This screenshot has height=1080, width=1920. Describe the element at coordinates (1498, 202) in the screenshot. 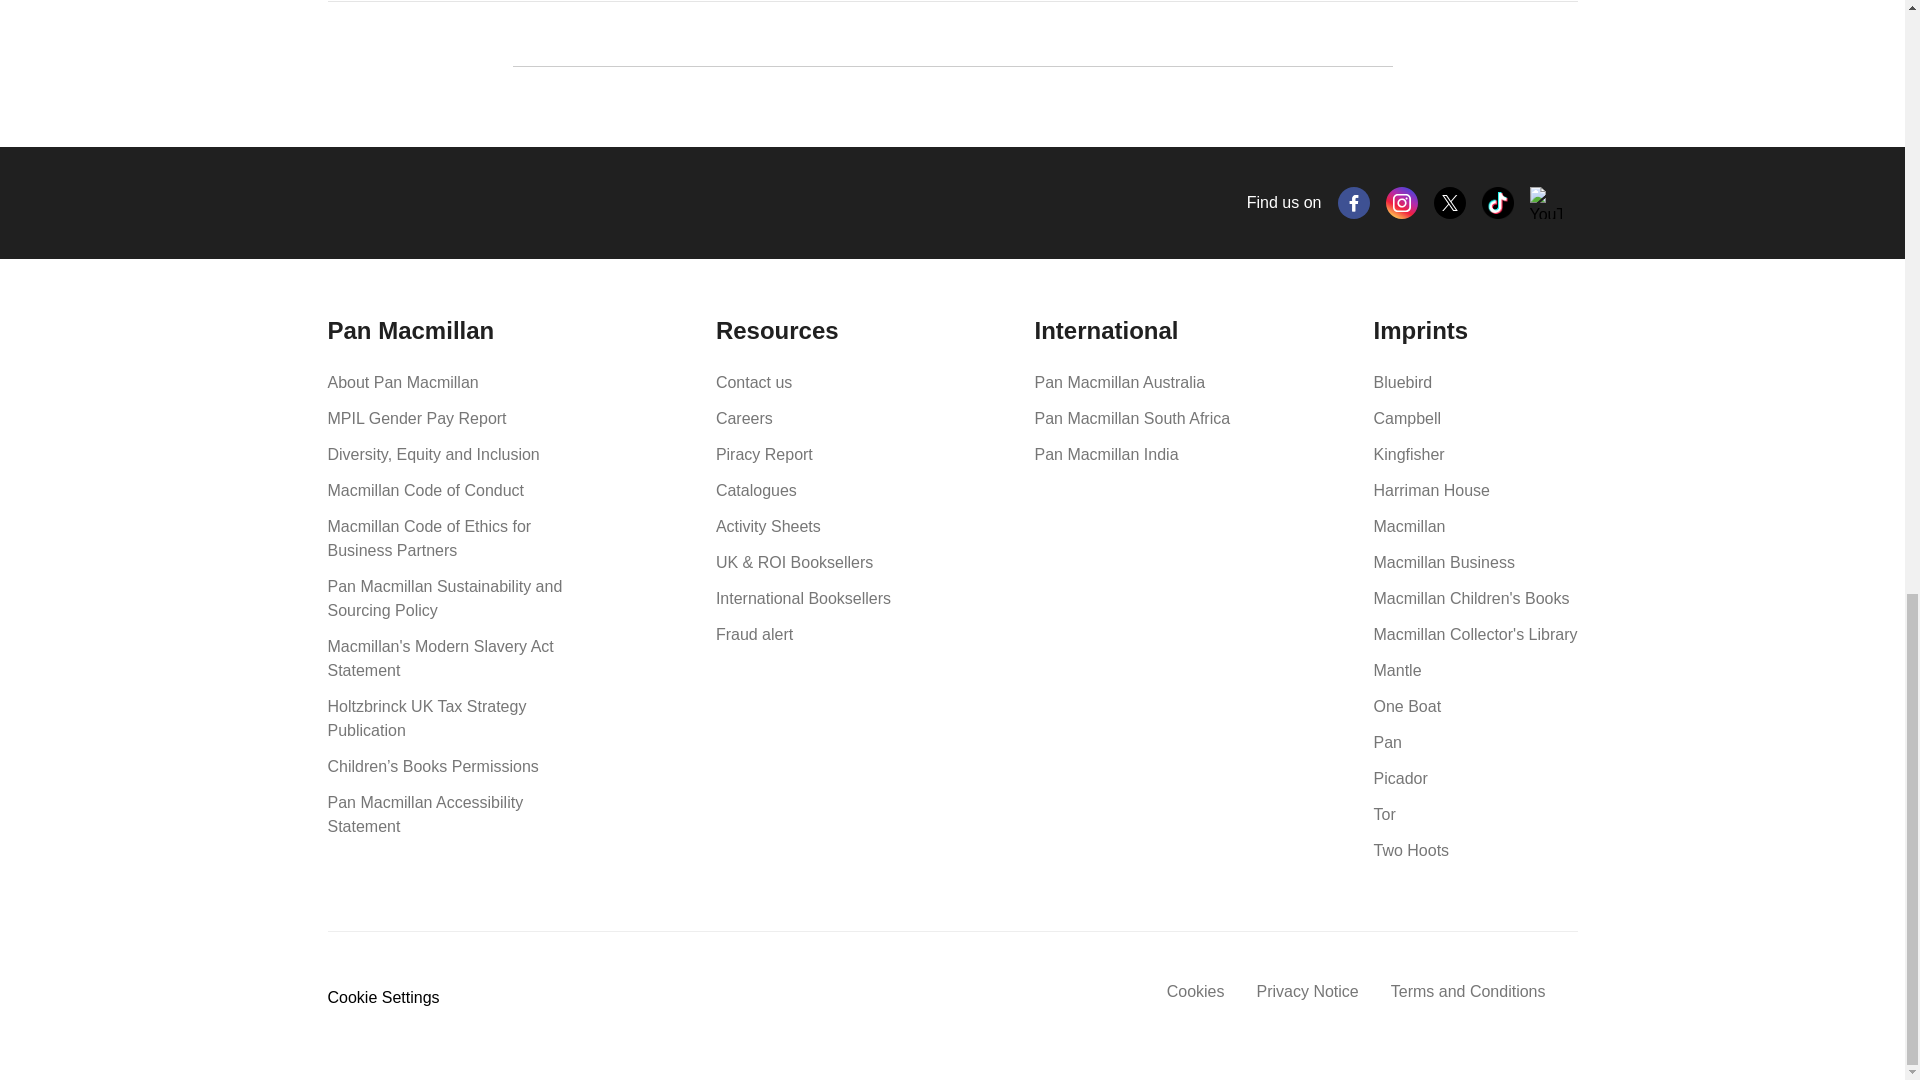

I see `TikTok` at that location.